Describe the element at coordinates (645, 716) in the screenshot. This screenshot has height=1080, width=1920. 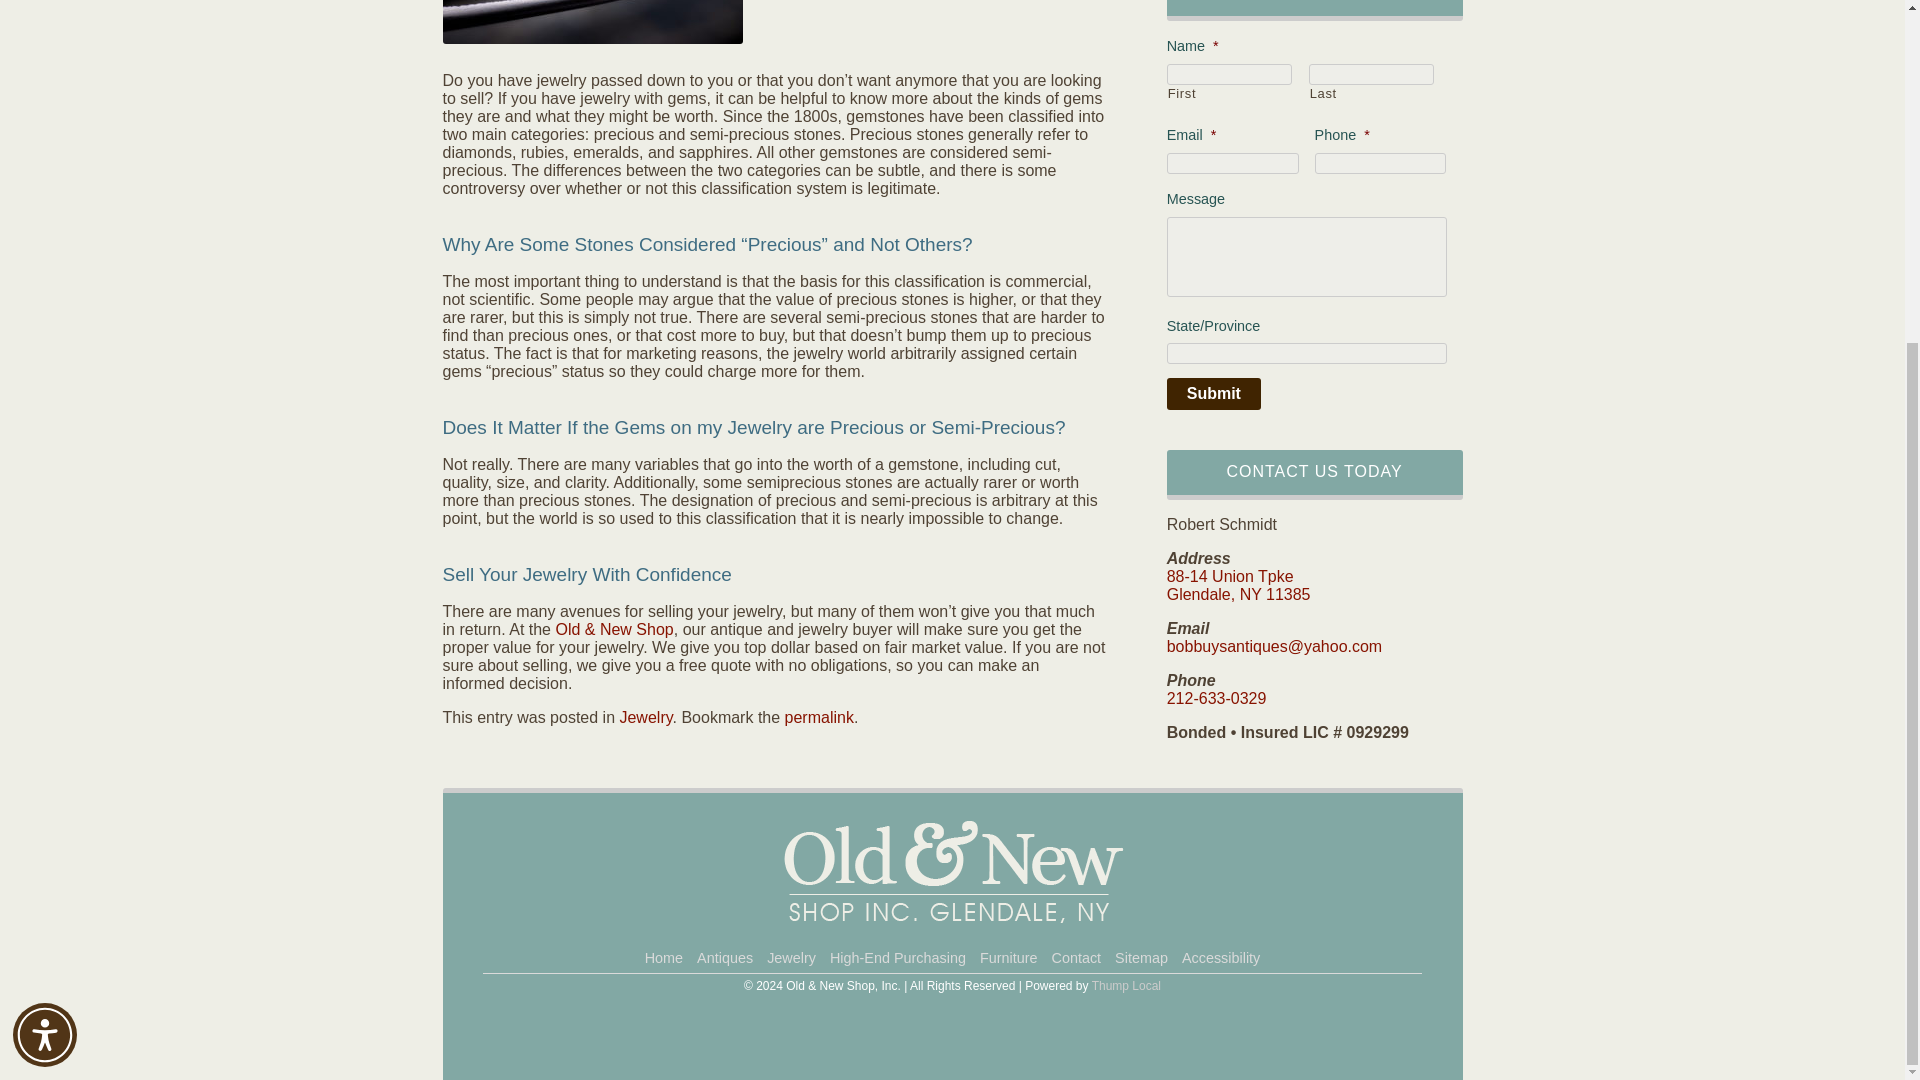
I see `Jewelry` at that location.